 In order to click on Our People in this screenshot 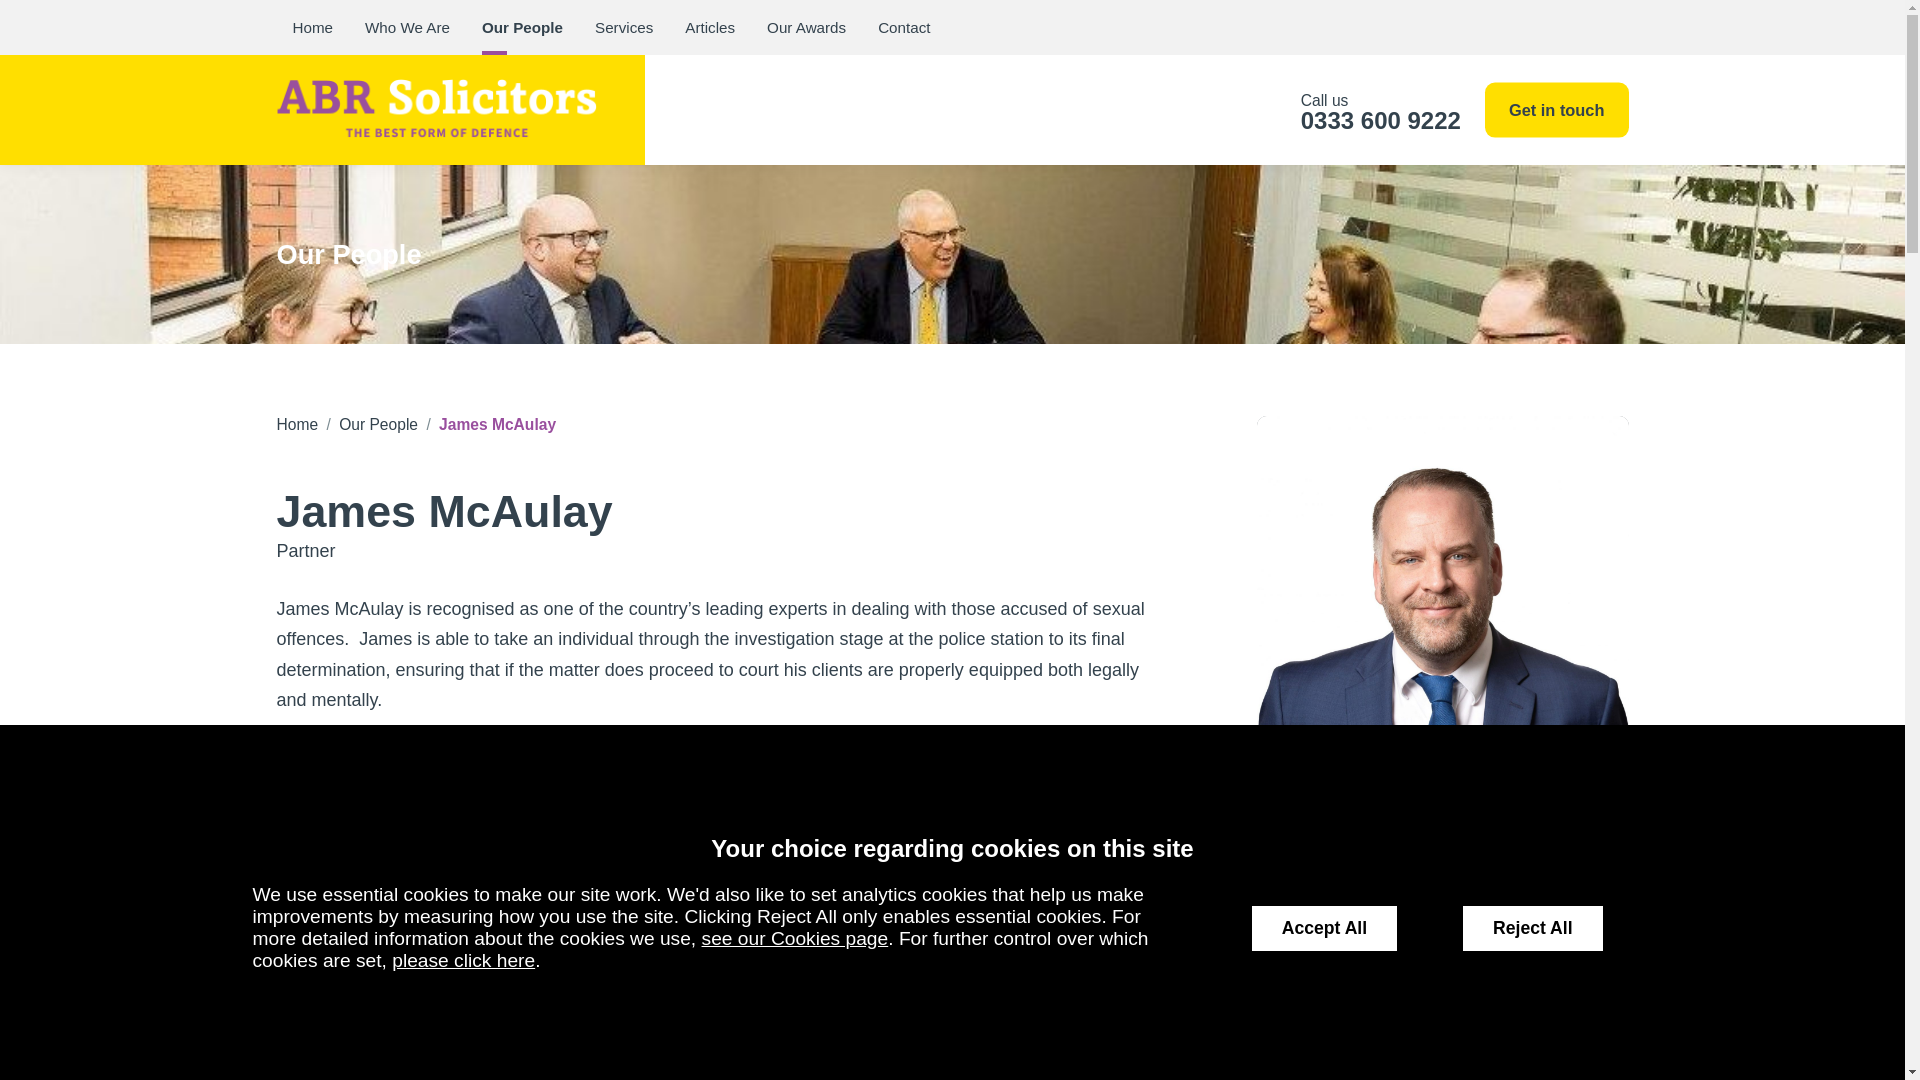, I will do `click(522, 28)`.